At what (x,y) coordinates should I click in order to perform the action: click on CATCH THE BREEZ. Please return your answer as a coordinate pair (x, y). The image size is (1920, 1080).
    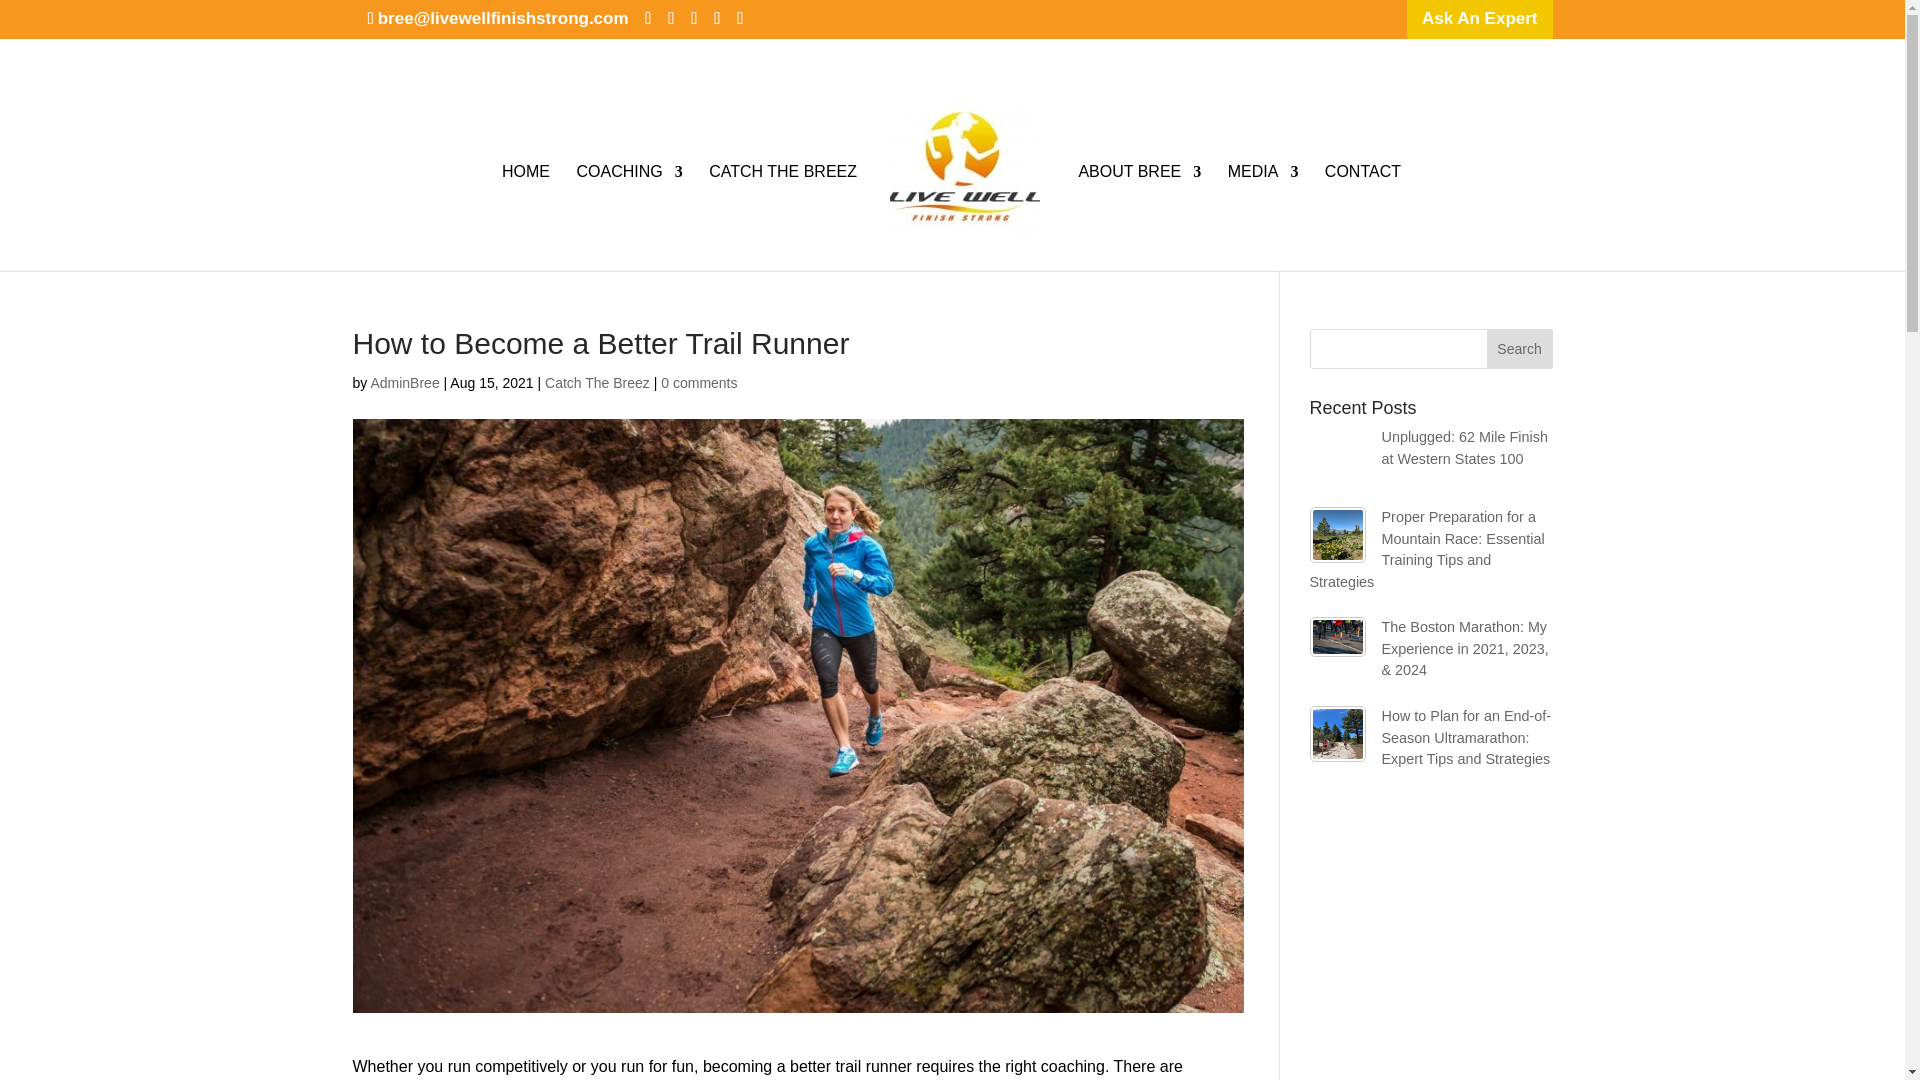
    Looking at the image, I should click on (782, 218).